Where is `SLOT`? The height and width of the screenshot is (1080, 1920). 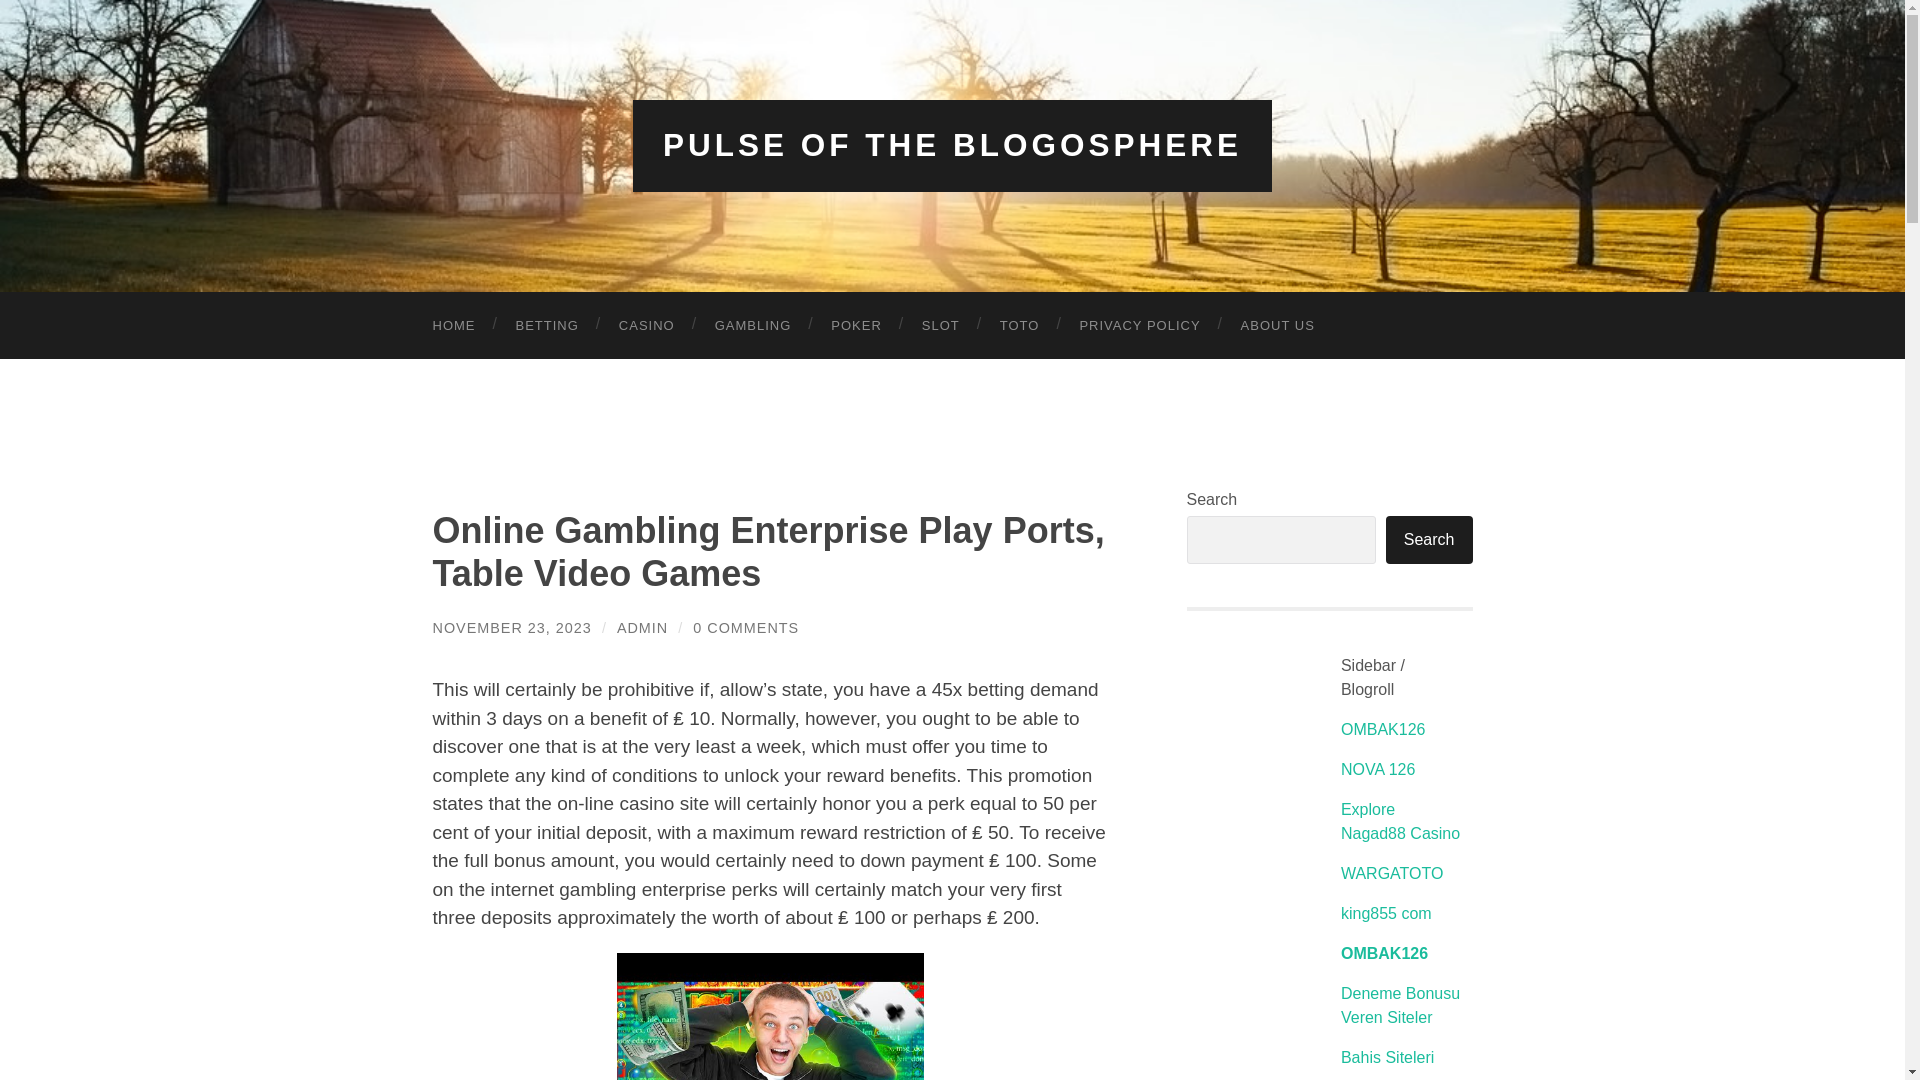 SLOT is located at coordinates (940, 324).